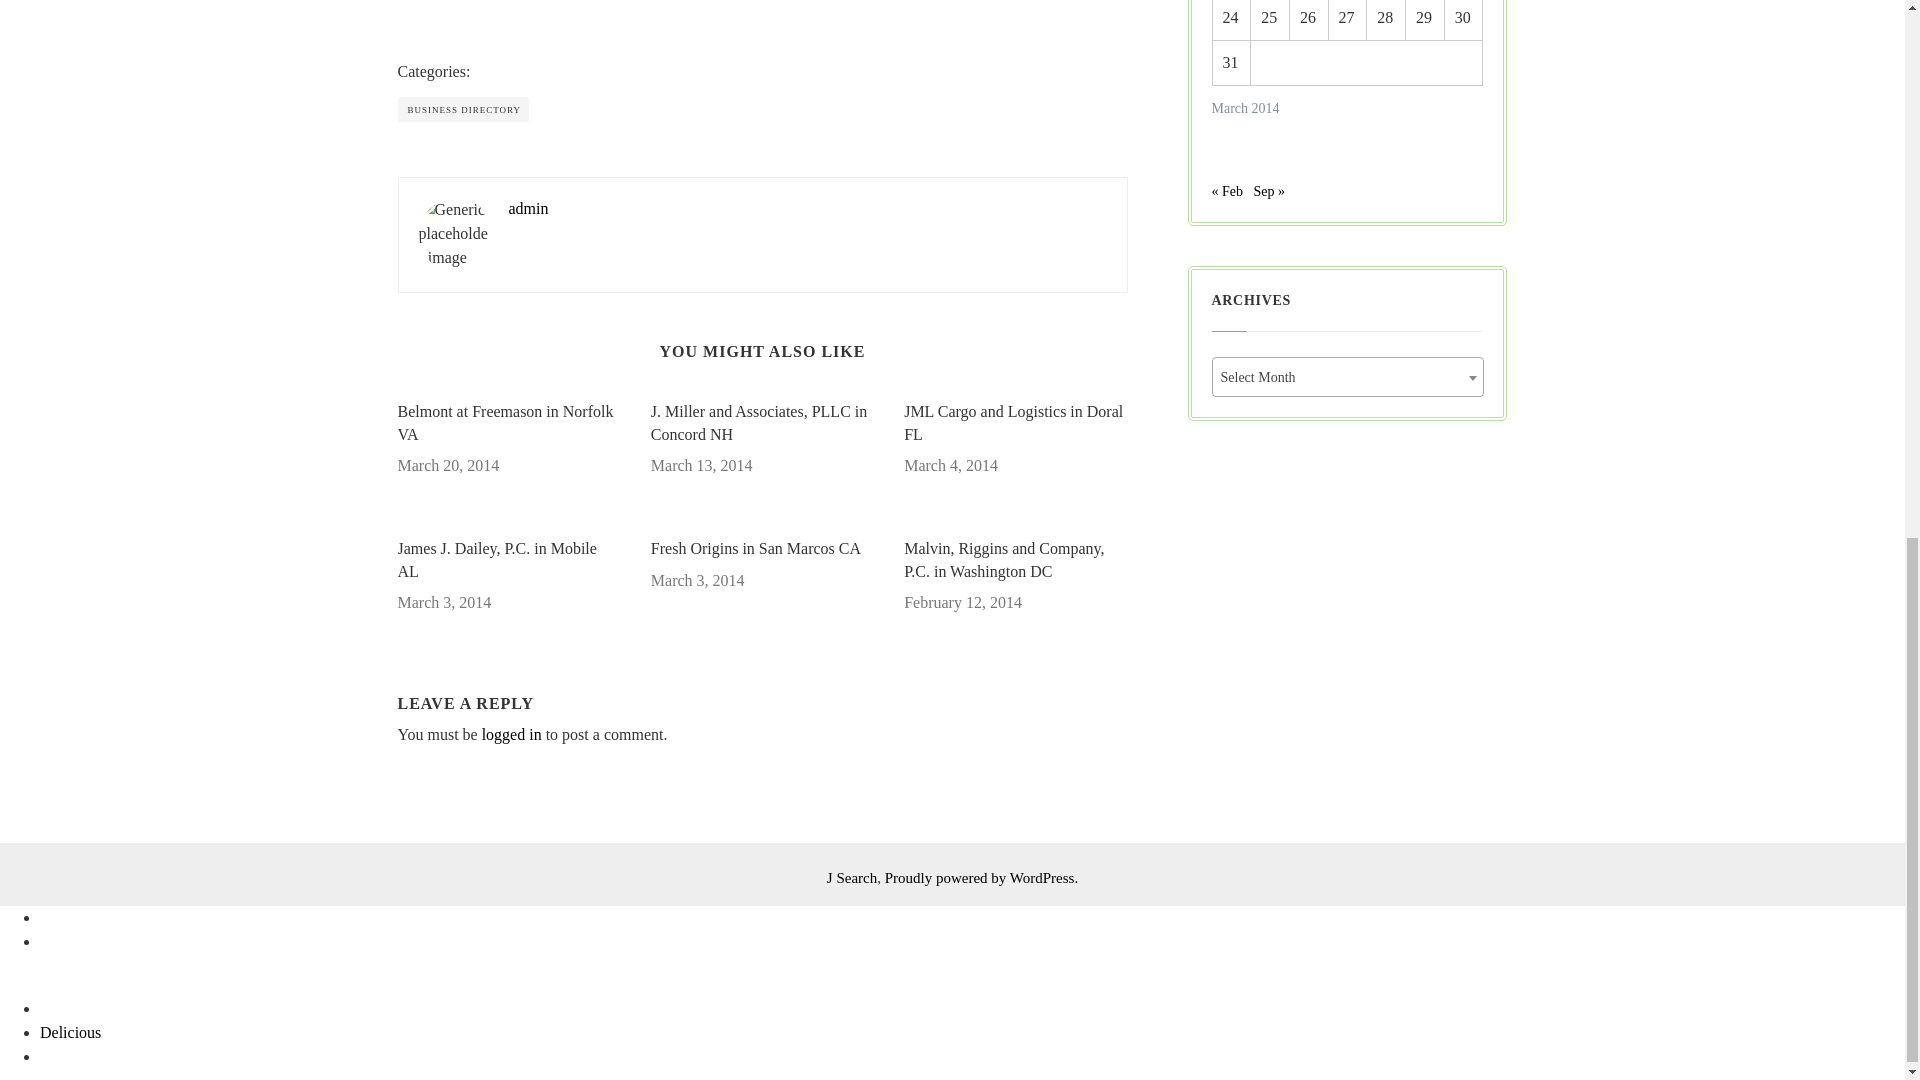  I want to click on J Search, so click(852, 878).